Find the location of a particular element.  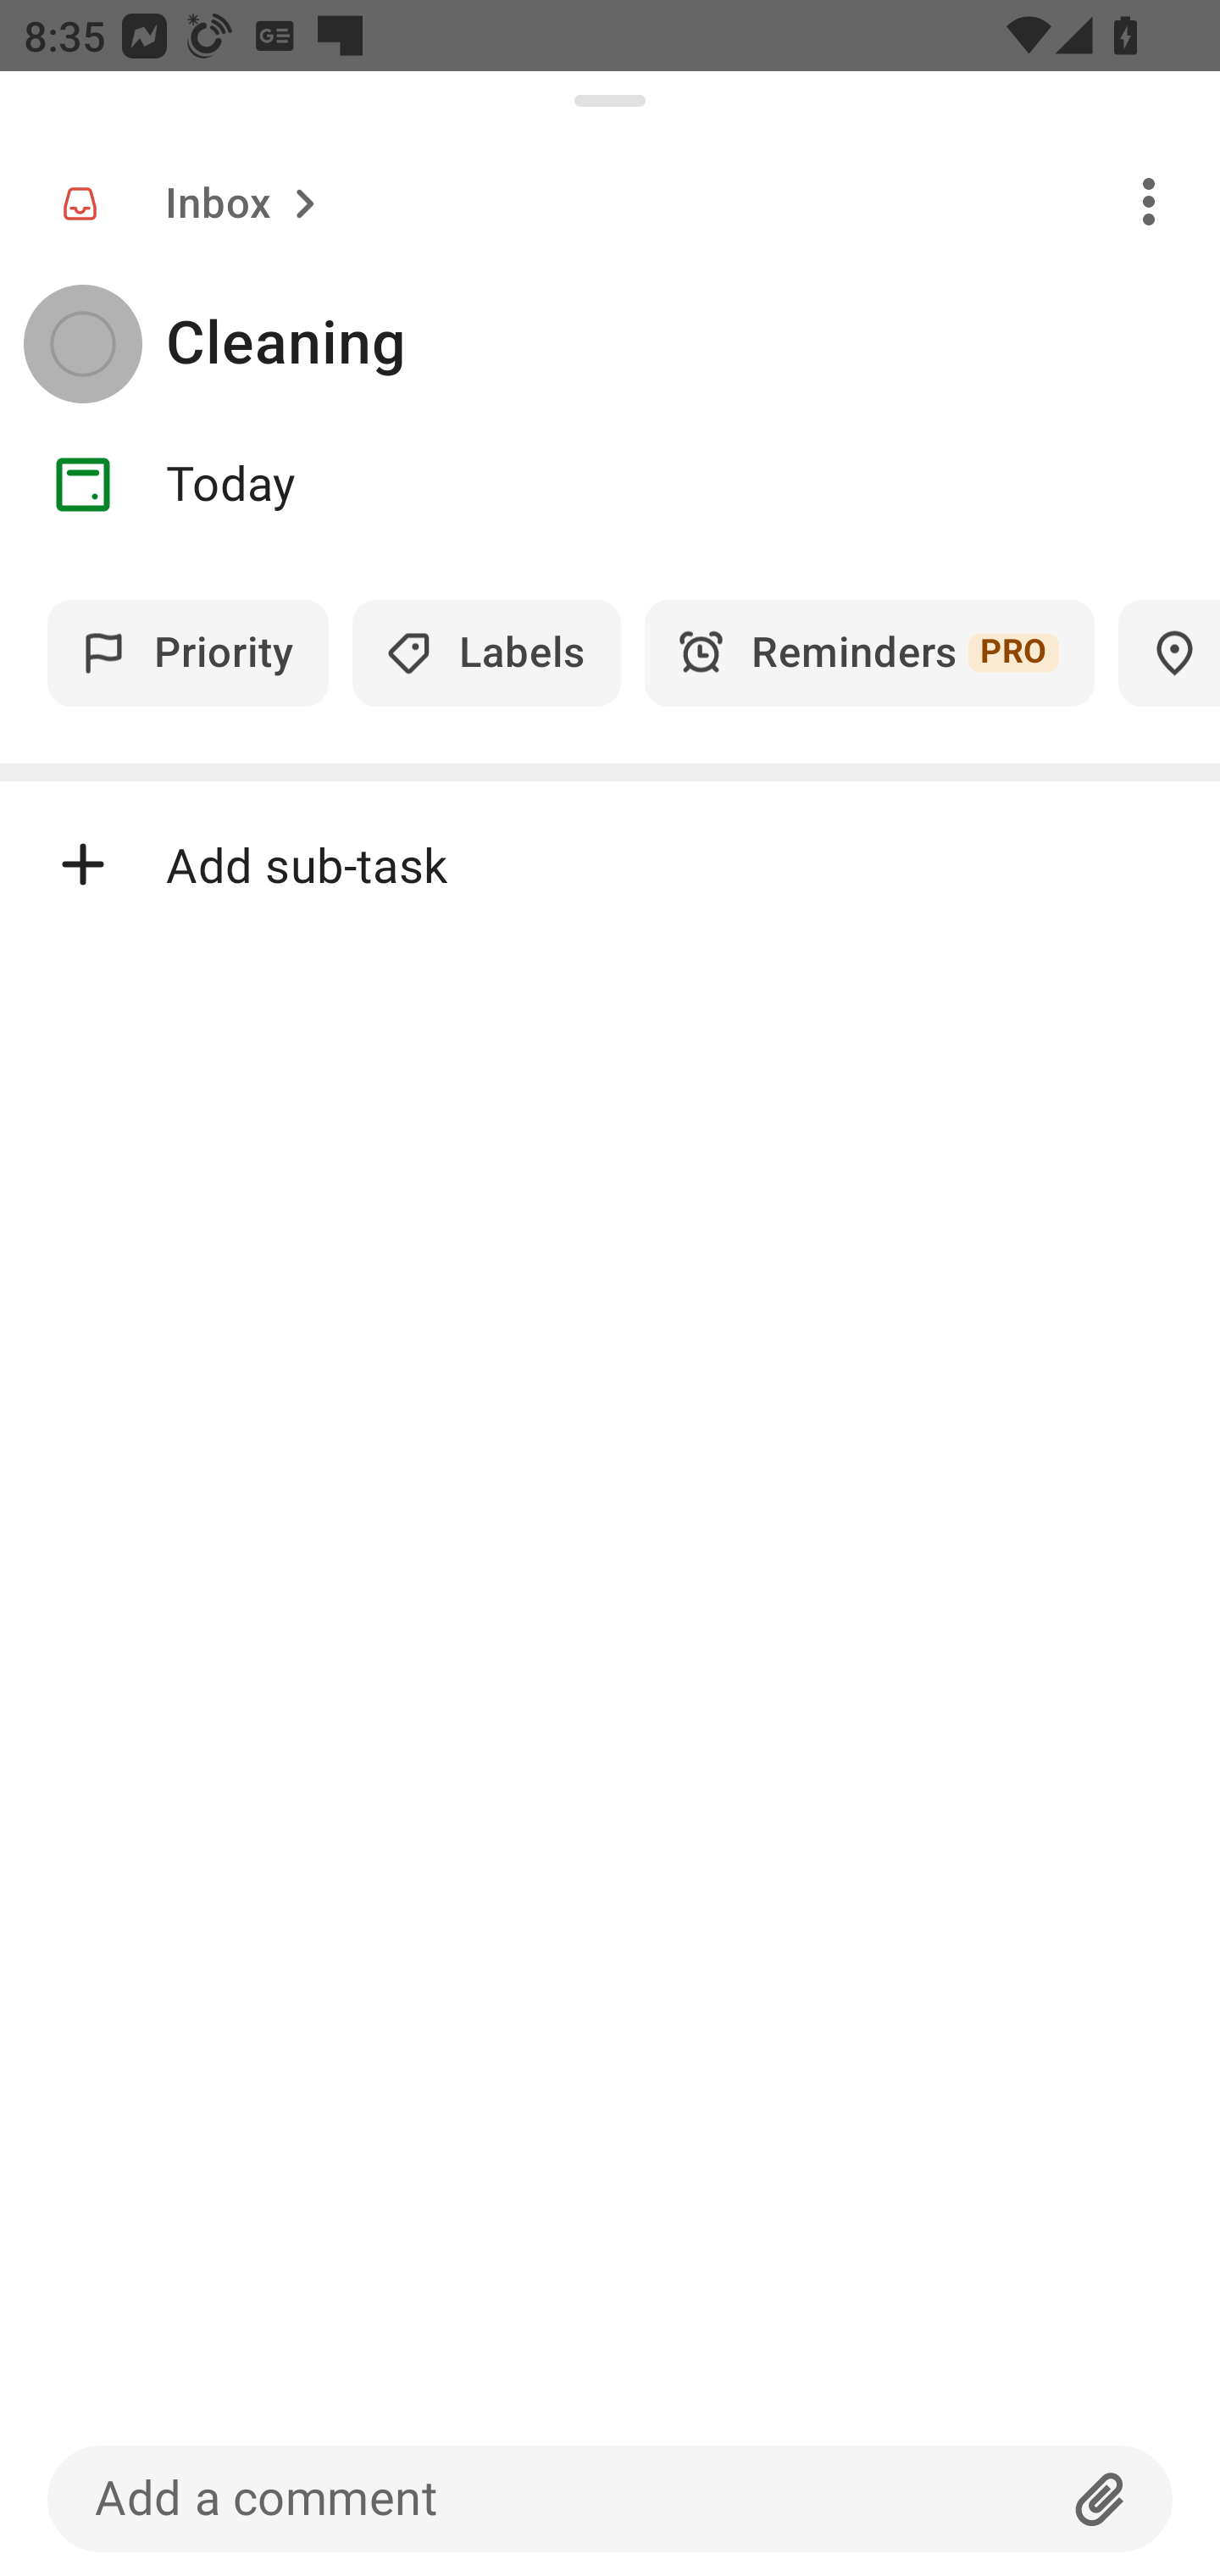

Labels is located at coordinates (486, 652).